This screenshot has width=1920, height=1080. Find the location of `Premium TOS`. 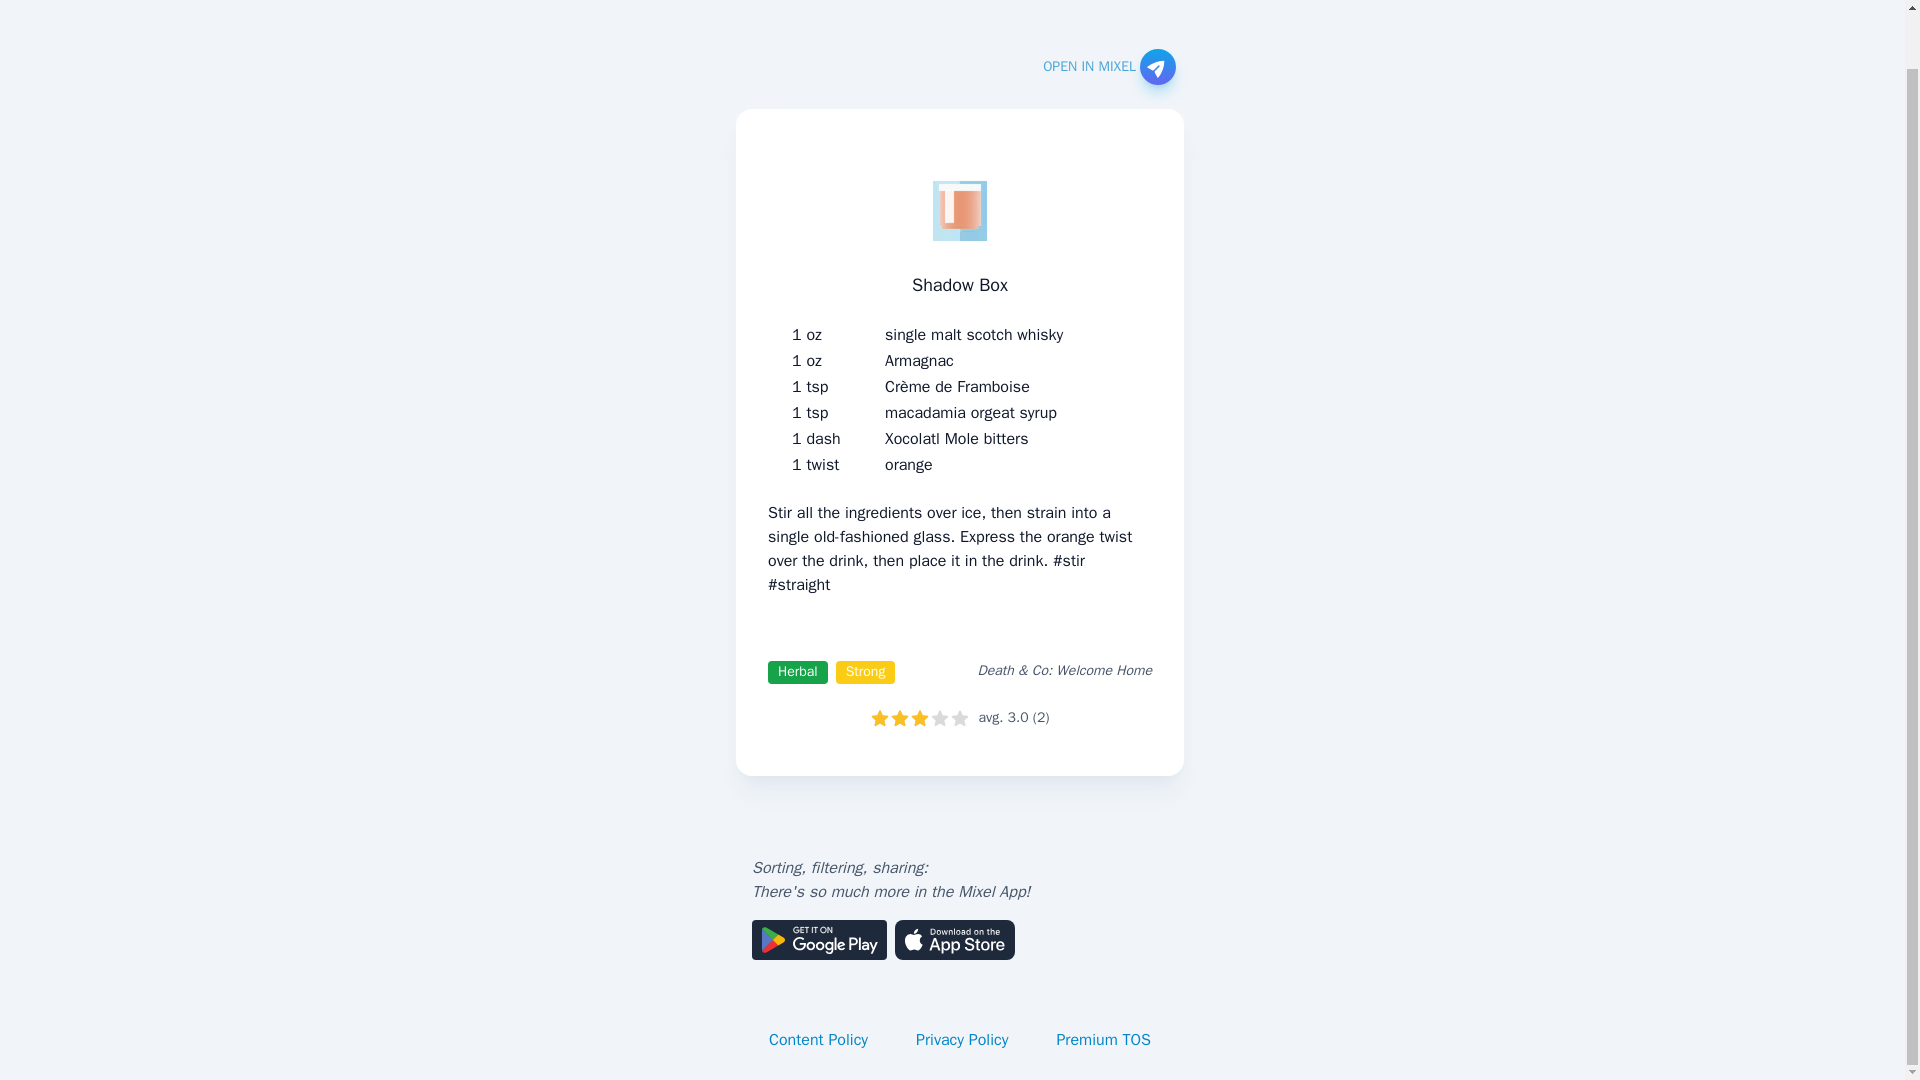

Premium TOS is located at coordinates (1104, 1040).